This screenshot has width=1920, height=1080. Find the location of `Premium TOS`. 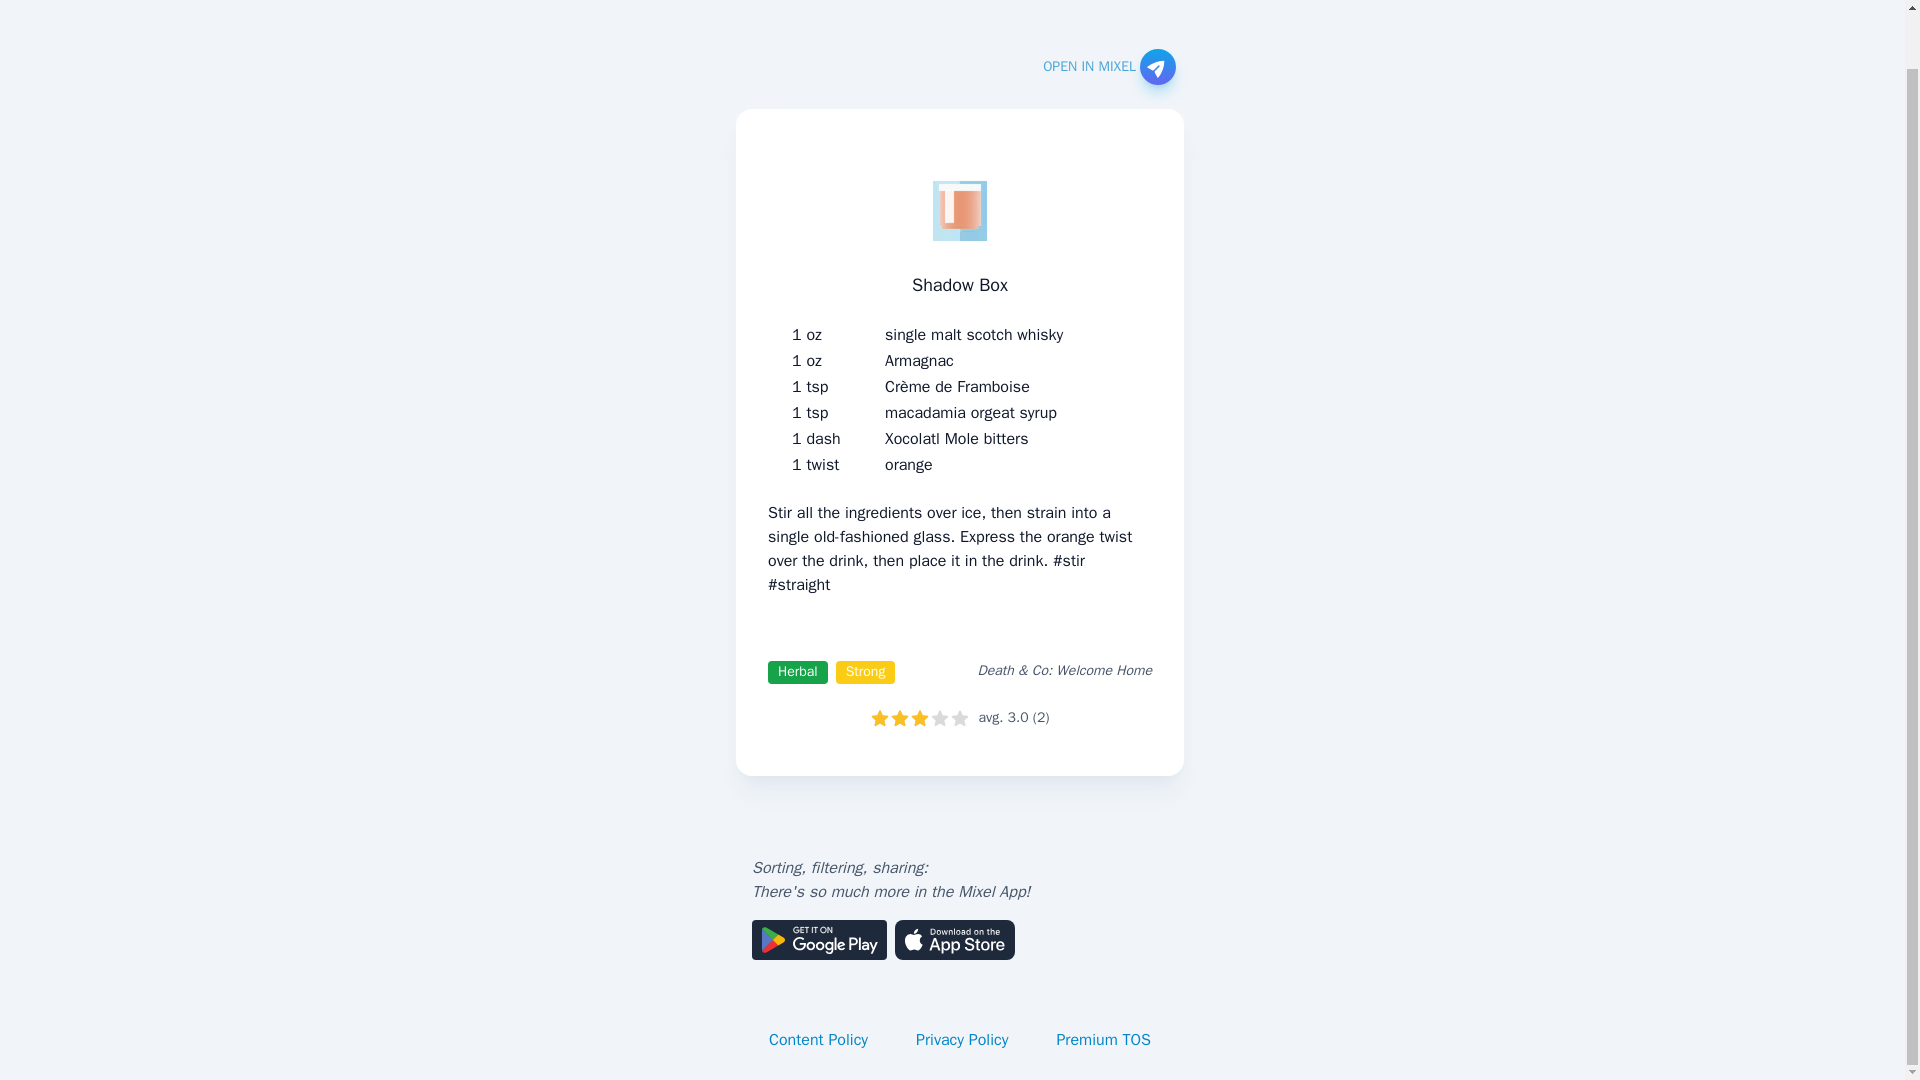

Premium TOS is located at coordinates (1104, 1040).